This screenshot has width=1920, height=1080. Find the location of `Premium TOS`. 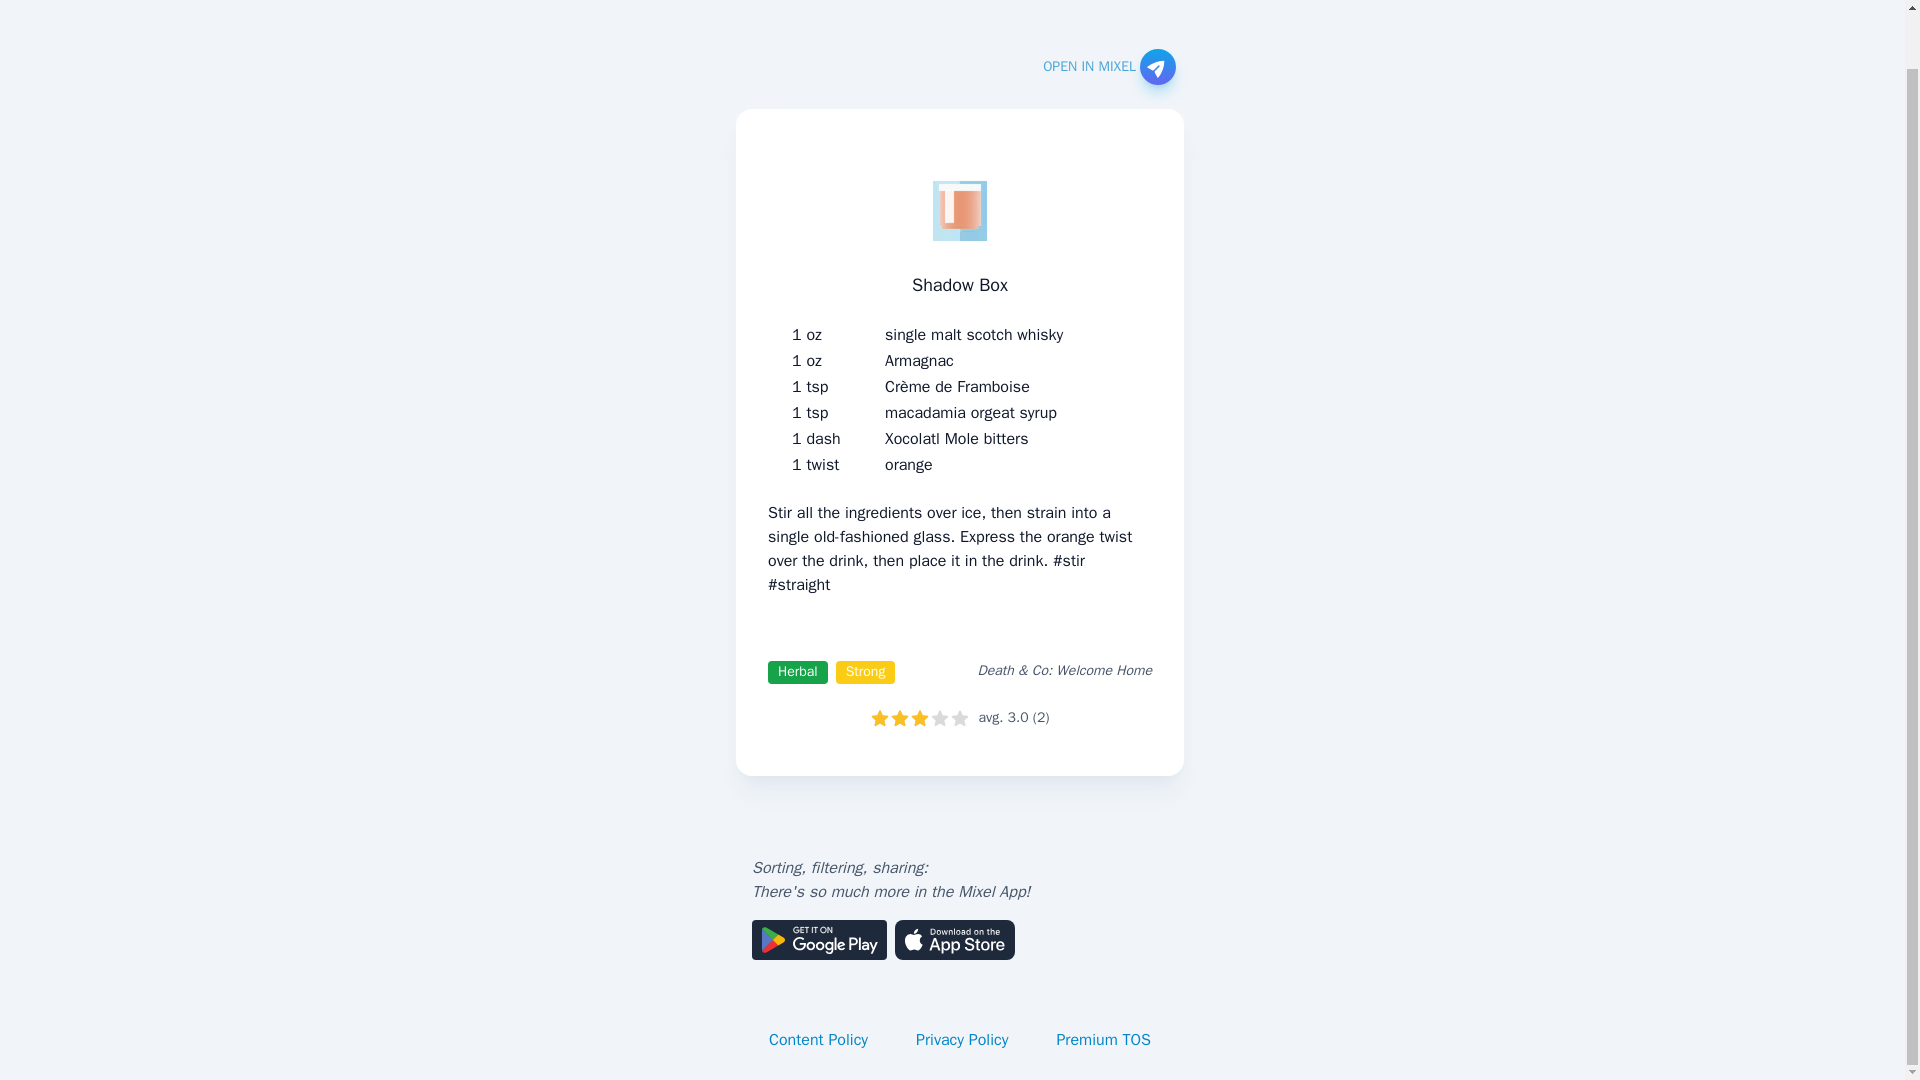

Premium TOS is located at coordinates (1104, 1040).